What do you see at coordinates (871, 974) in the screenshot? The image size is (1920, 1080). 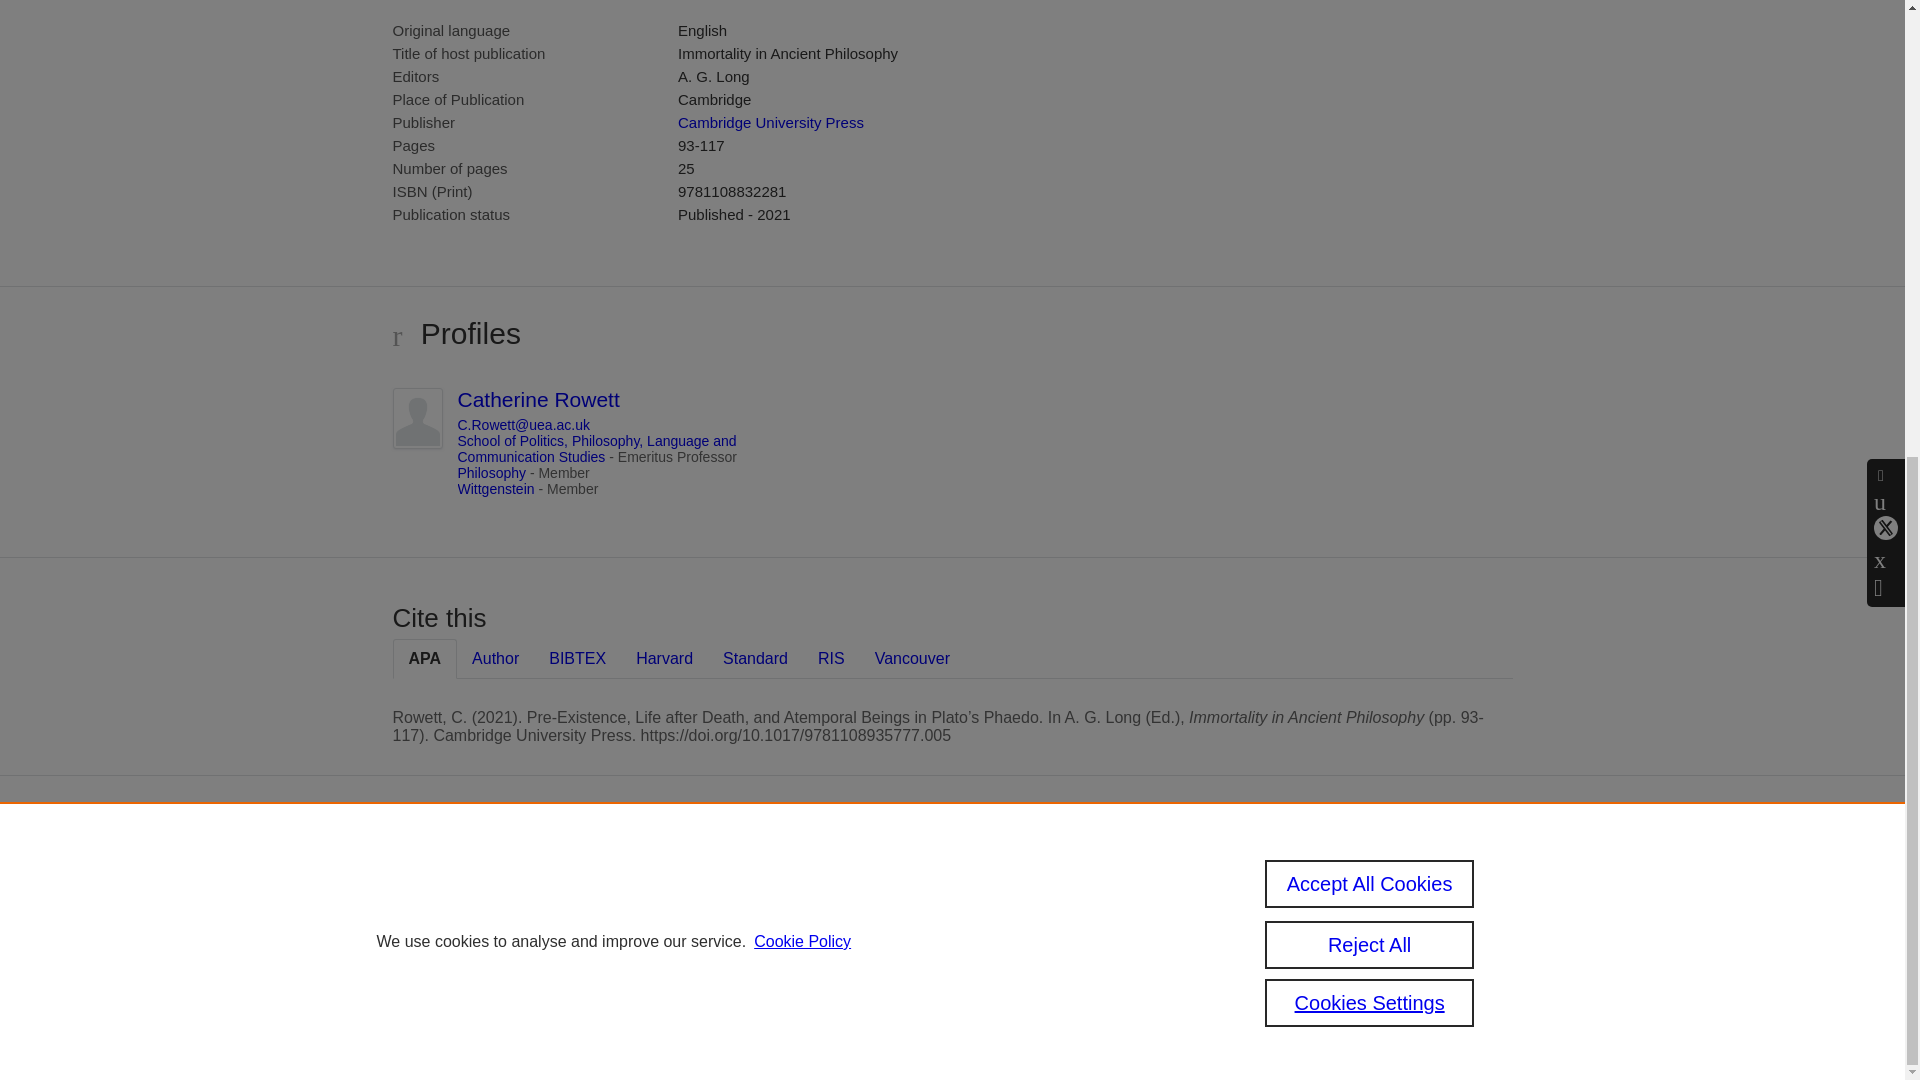 I see `use of cookies` at bounding box center [871, 974].